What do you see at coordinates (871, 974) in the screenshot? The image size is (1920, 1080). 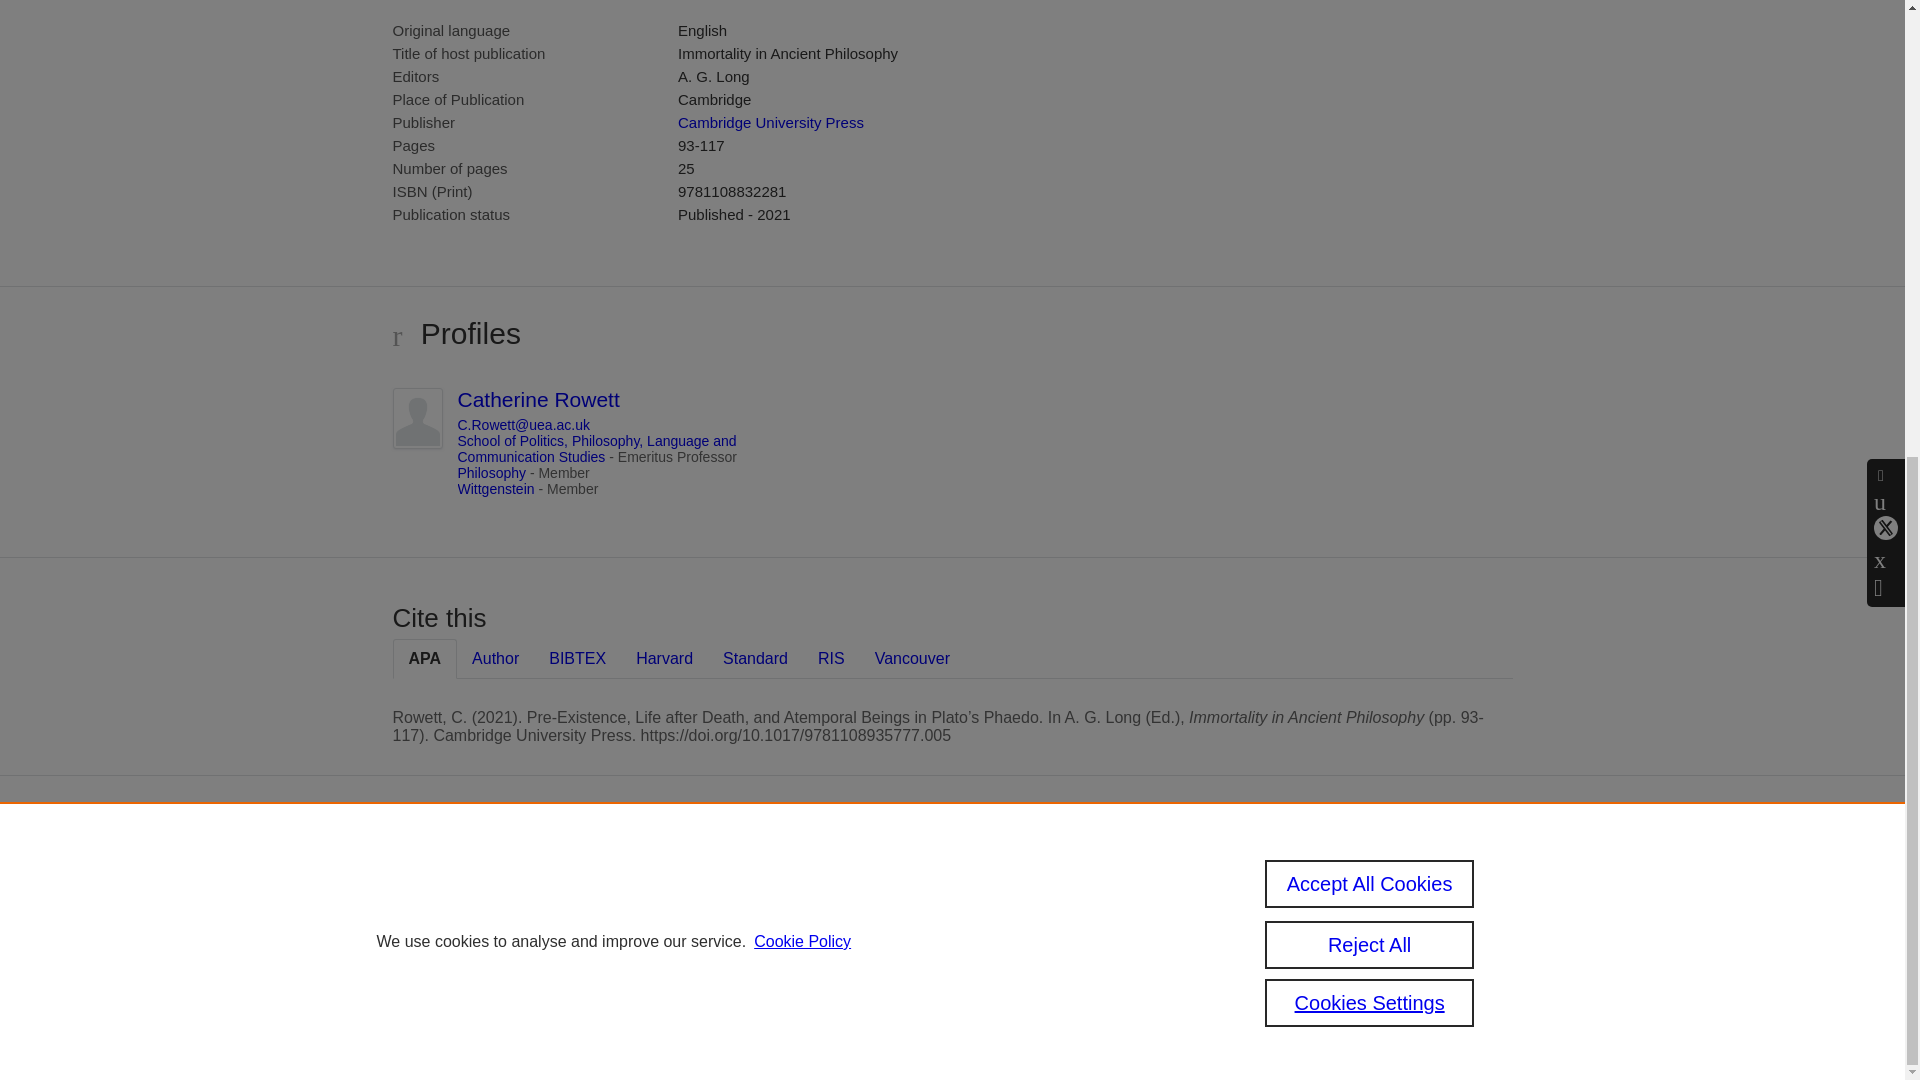 I see `use of cookies` at bounding box center [871, 974].